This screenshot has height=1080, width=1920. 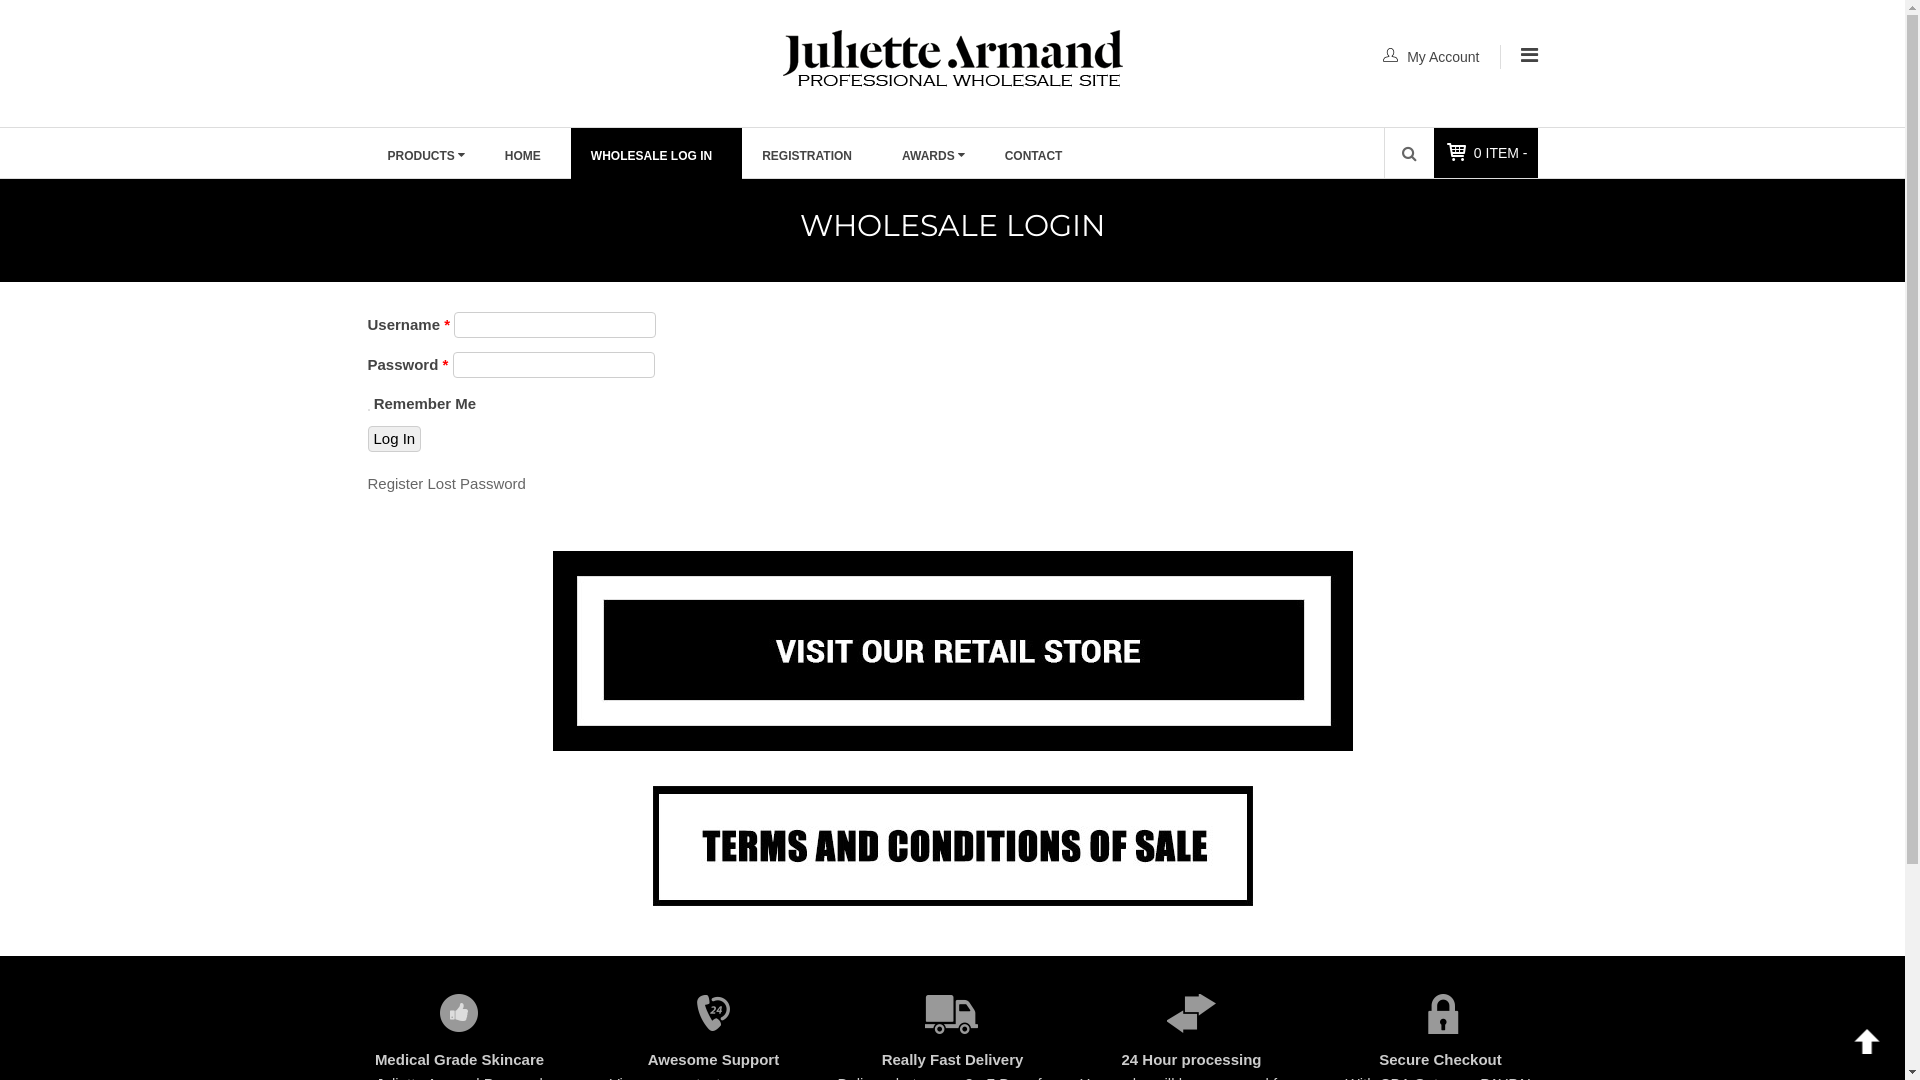 What do you see at coordinates (714, 1060) in the screenshot?
I see `Awesome Support` at bounding box center [714, 1060].